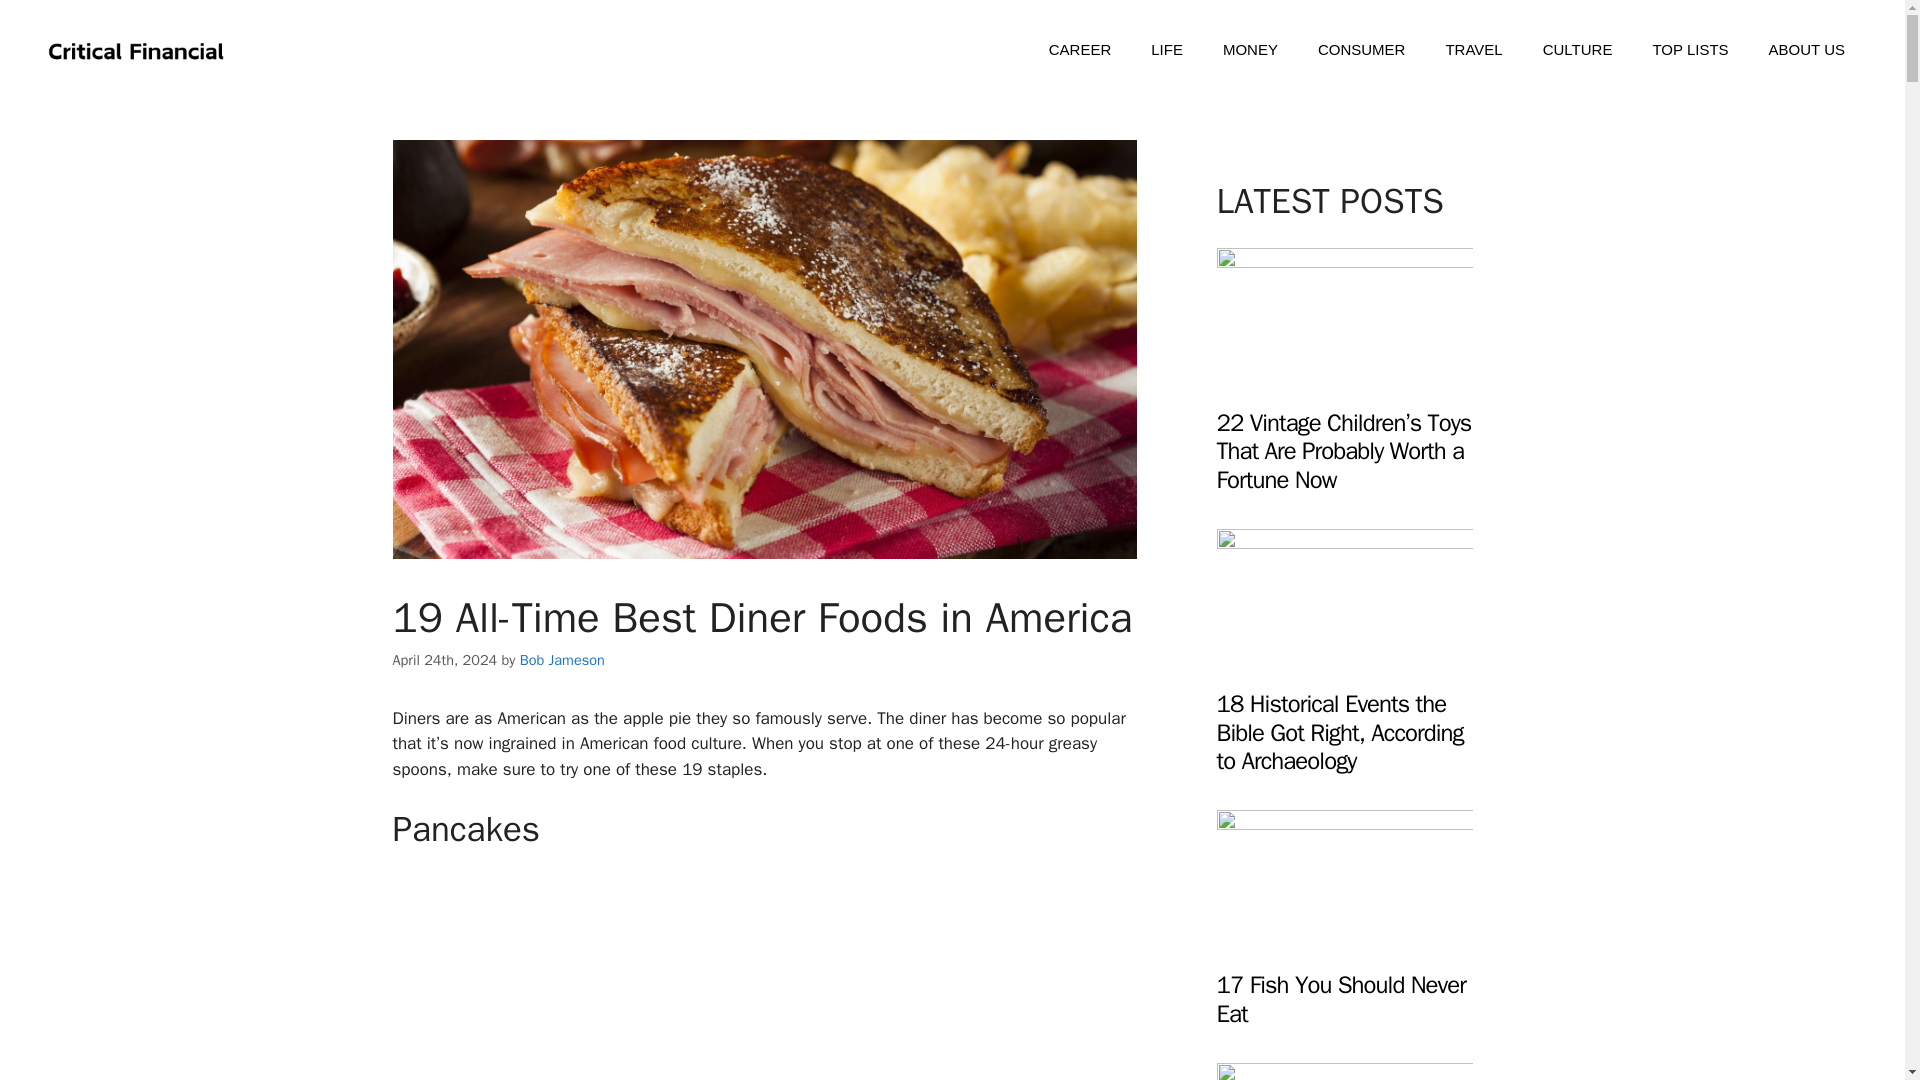 The height and width of the screenshot is (1080, 1920). What do you see at coordinates (1344, 940) in the screenshot?
I see `17 Fish You Should Never Eat` at bounding box center [1344, 940].